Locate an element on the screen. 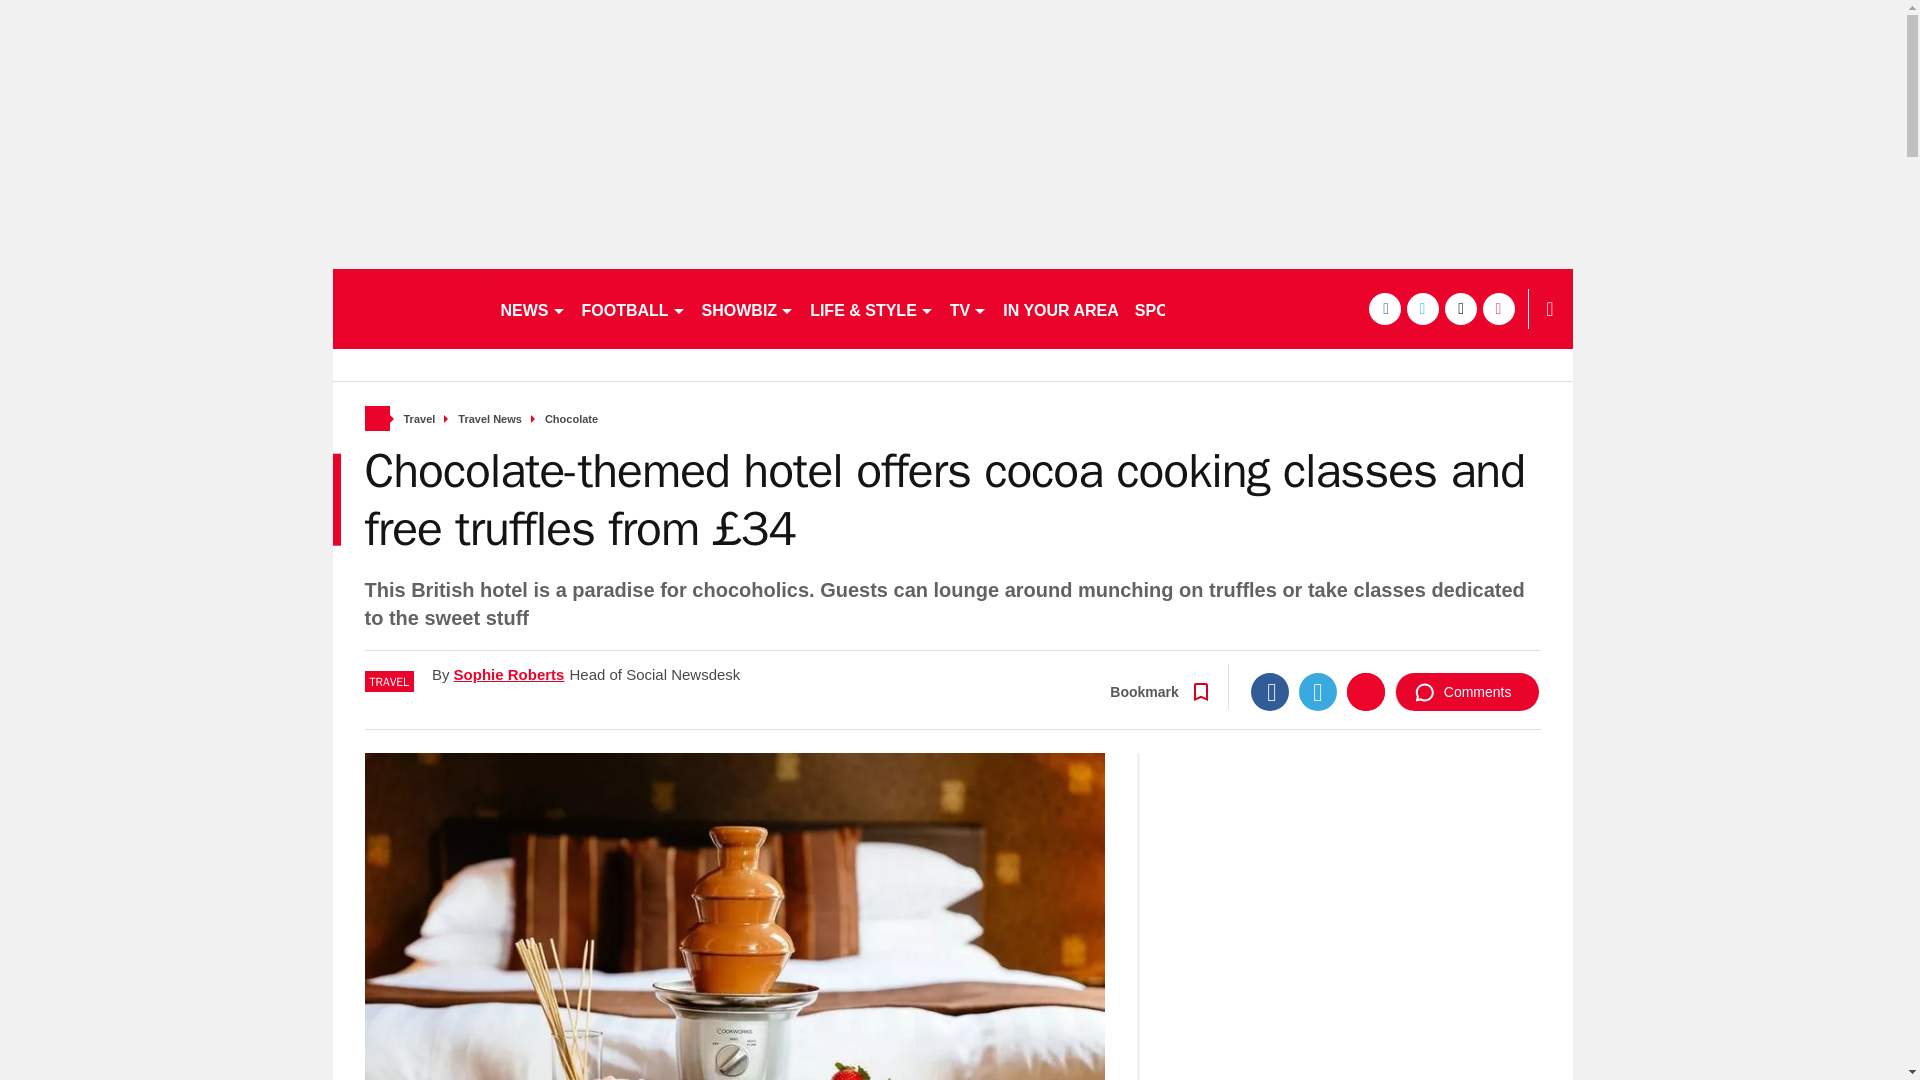 The width and height of the screenshot is (1920, 1080). NEWS is located at coordinates (532, 308).